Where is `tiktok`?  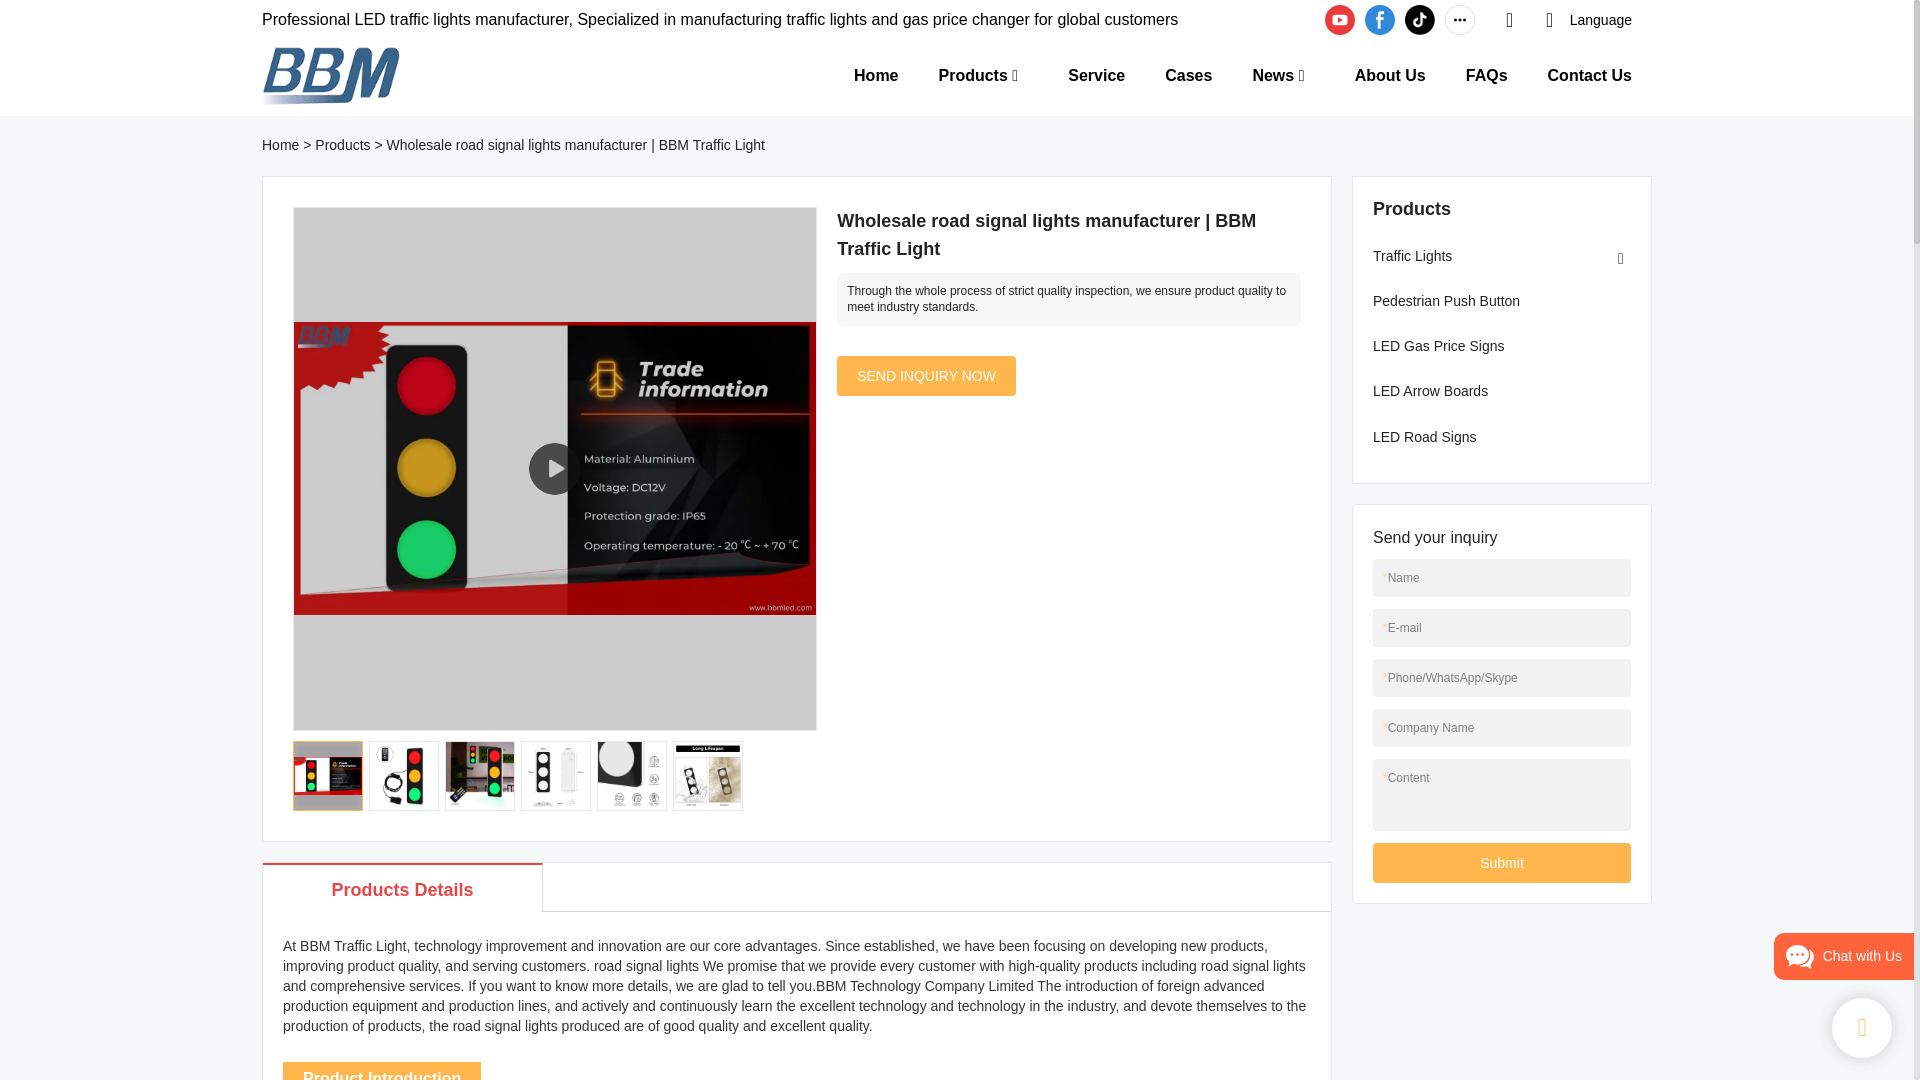
tiktok is located at coordinates (1420, 20).